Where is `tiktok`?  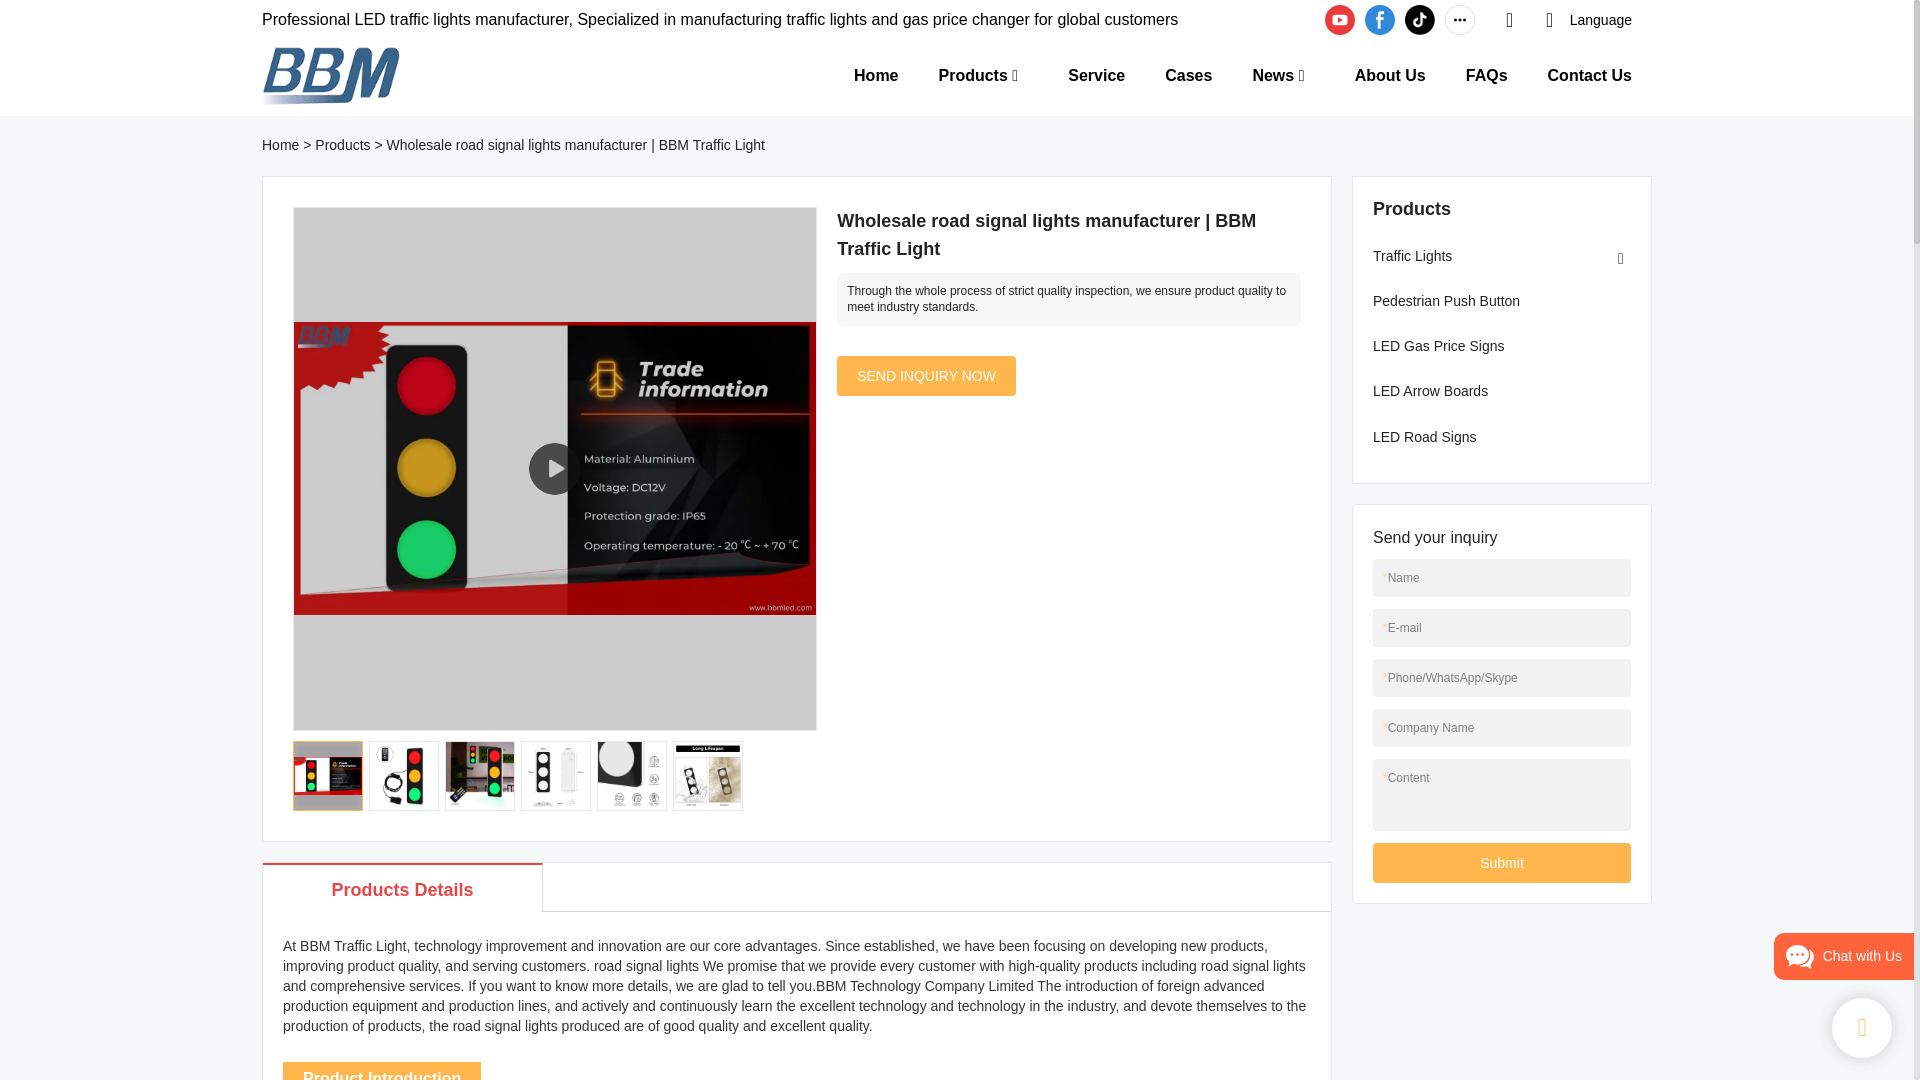
tiktok is located at coordinates (1420, 20).